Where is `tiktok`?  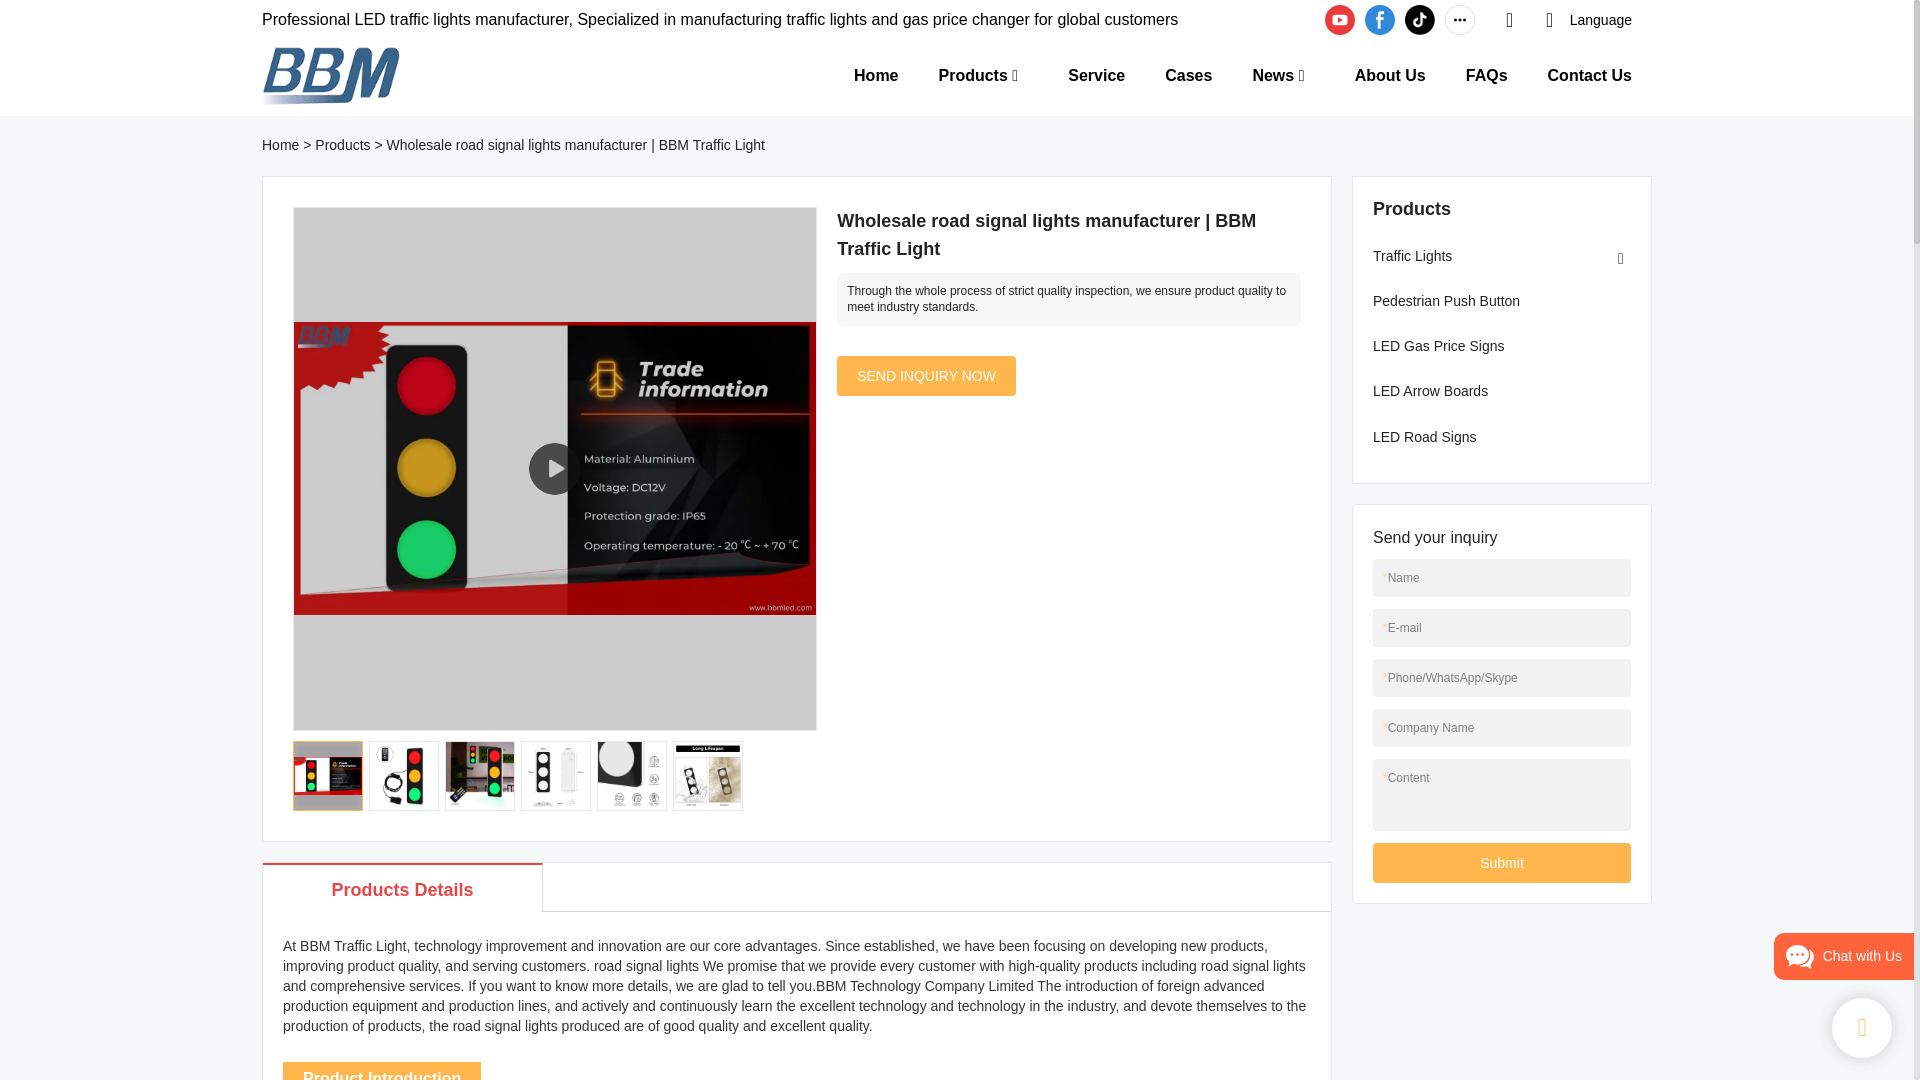
tiktok is located at coordinates (1420, 20).